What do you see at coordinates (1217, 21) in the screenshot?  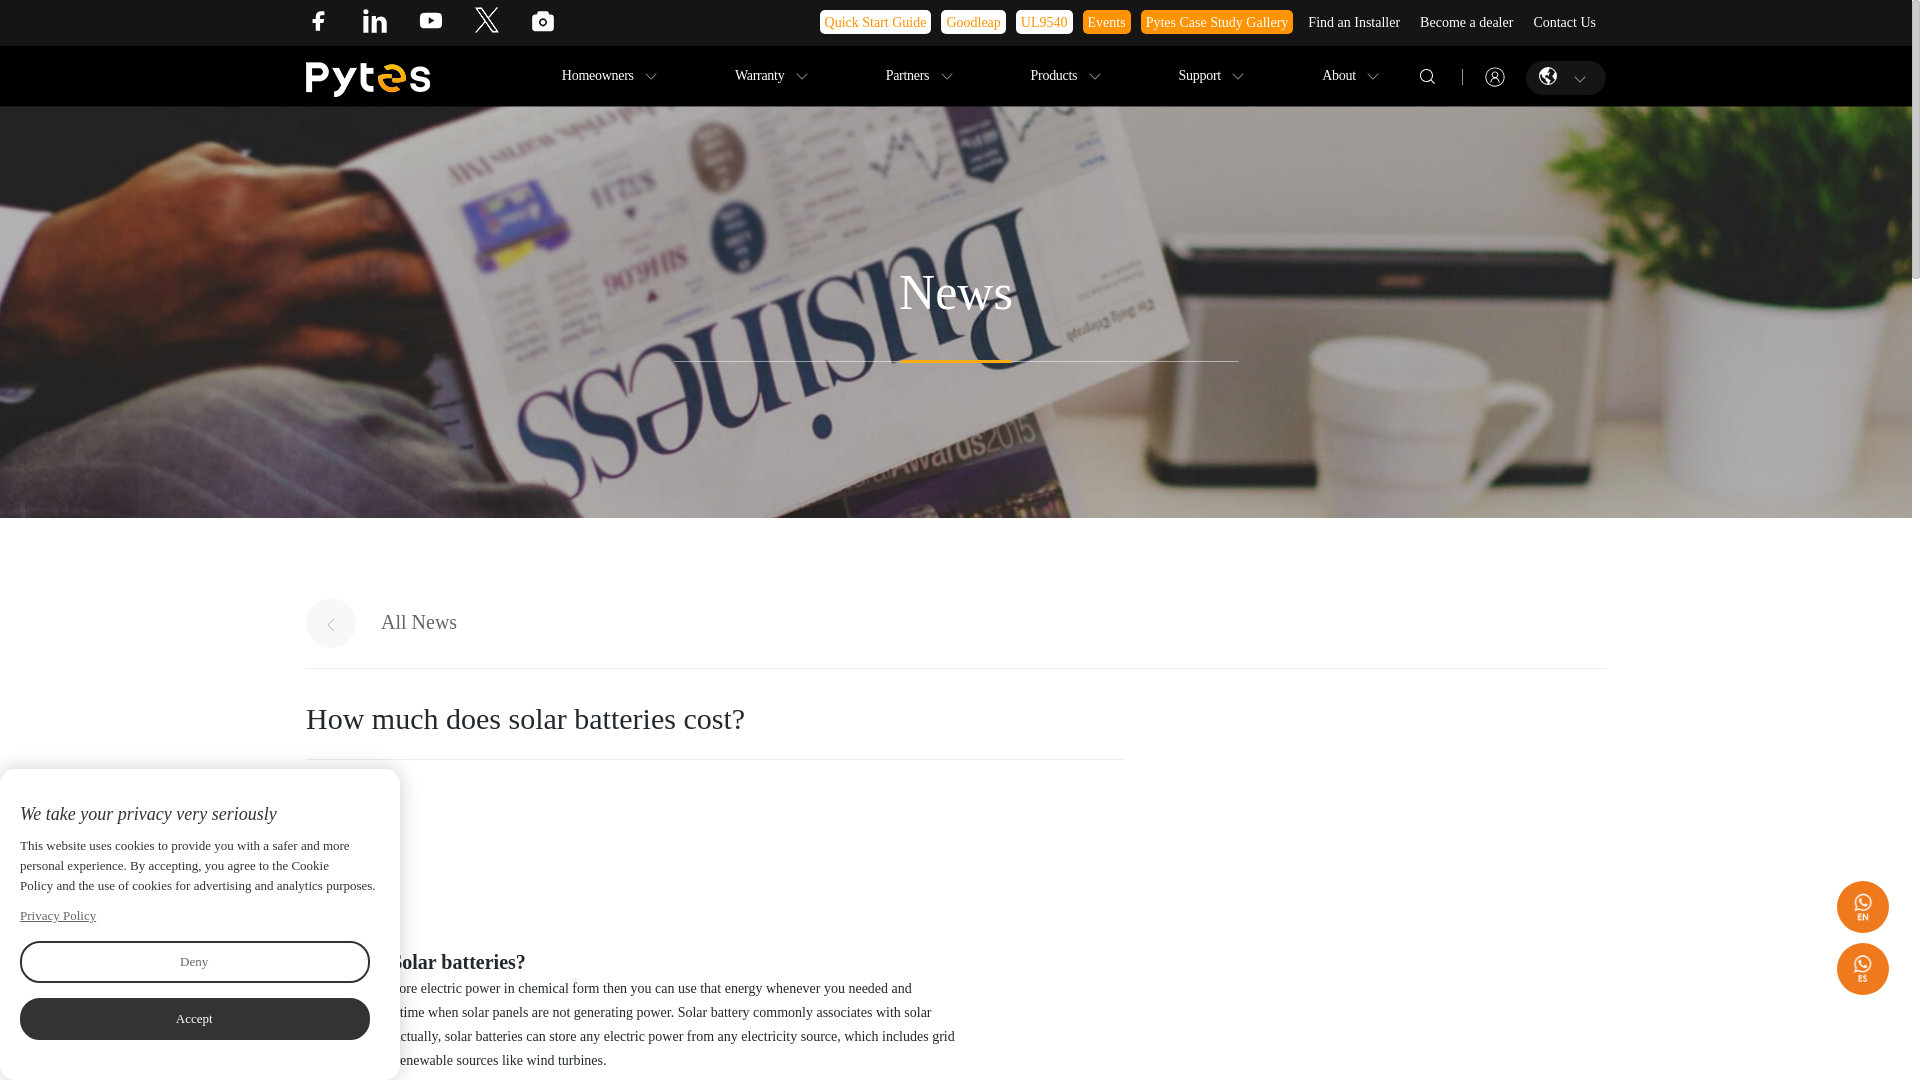 I see `Pytes Case Study Gallery` at bounding box center [1217, 21].